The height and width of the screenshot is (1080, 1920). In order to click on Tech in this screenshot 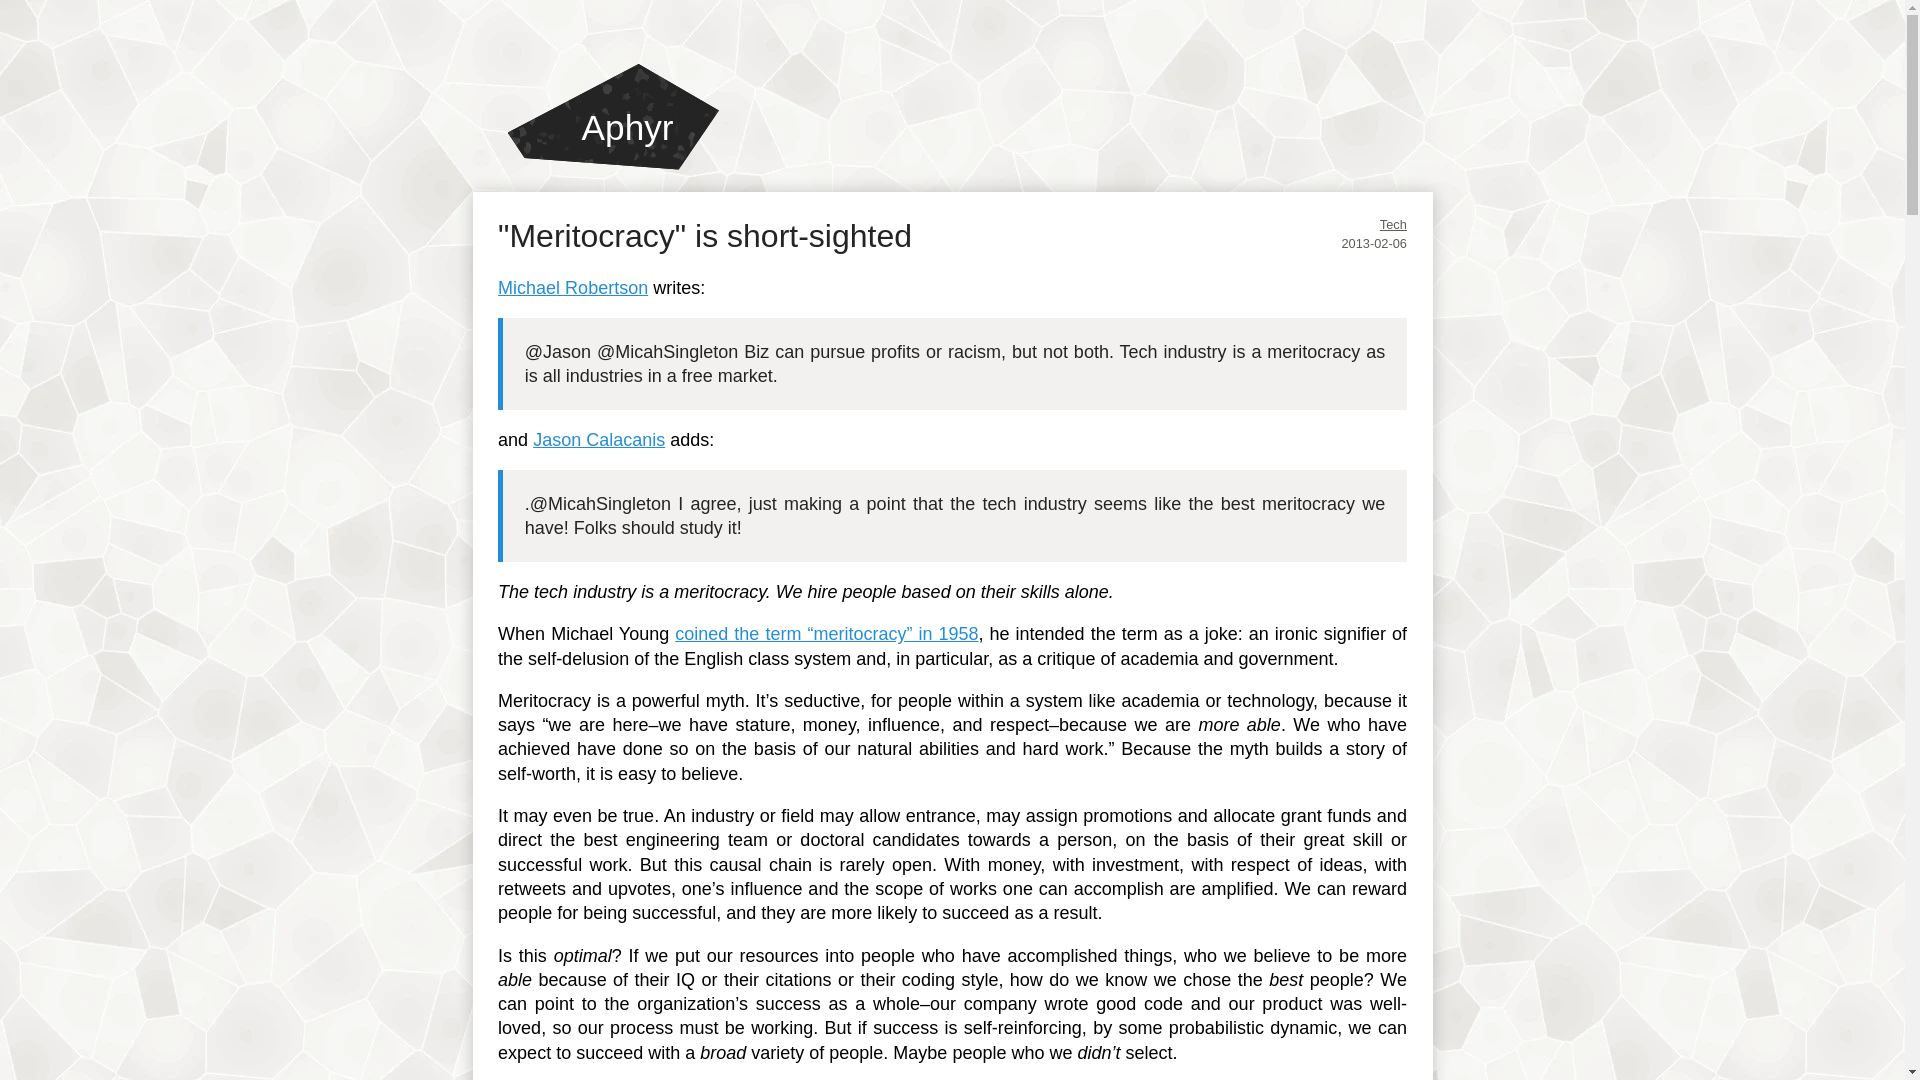, I will do `click(1394, 224)`.